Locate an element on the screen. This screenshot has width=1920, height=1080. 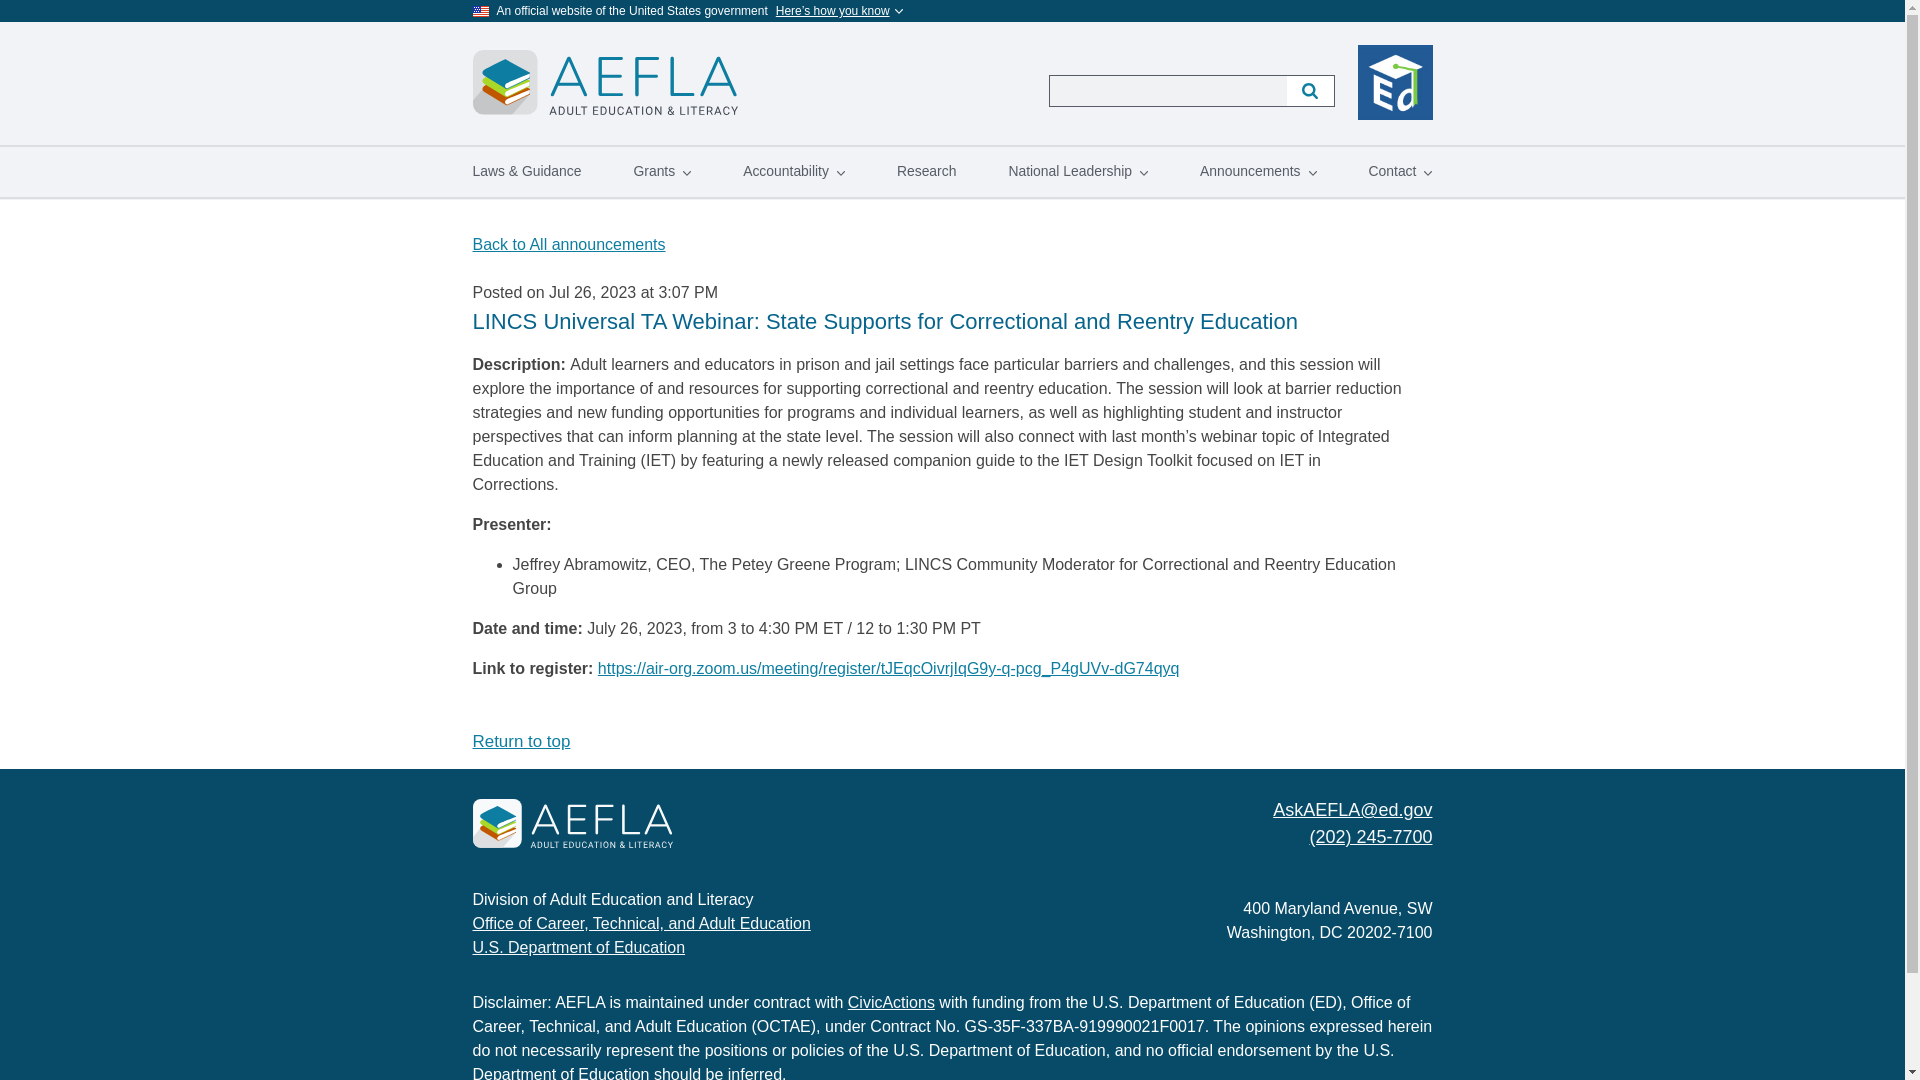
Back to All announcements is located at coordinates (568, 244).